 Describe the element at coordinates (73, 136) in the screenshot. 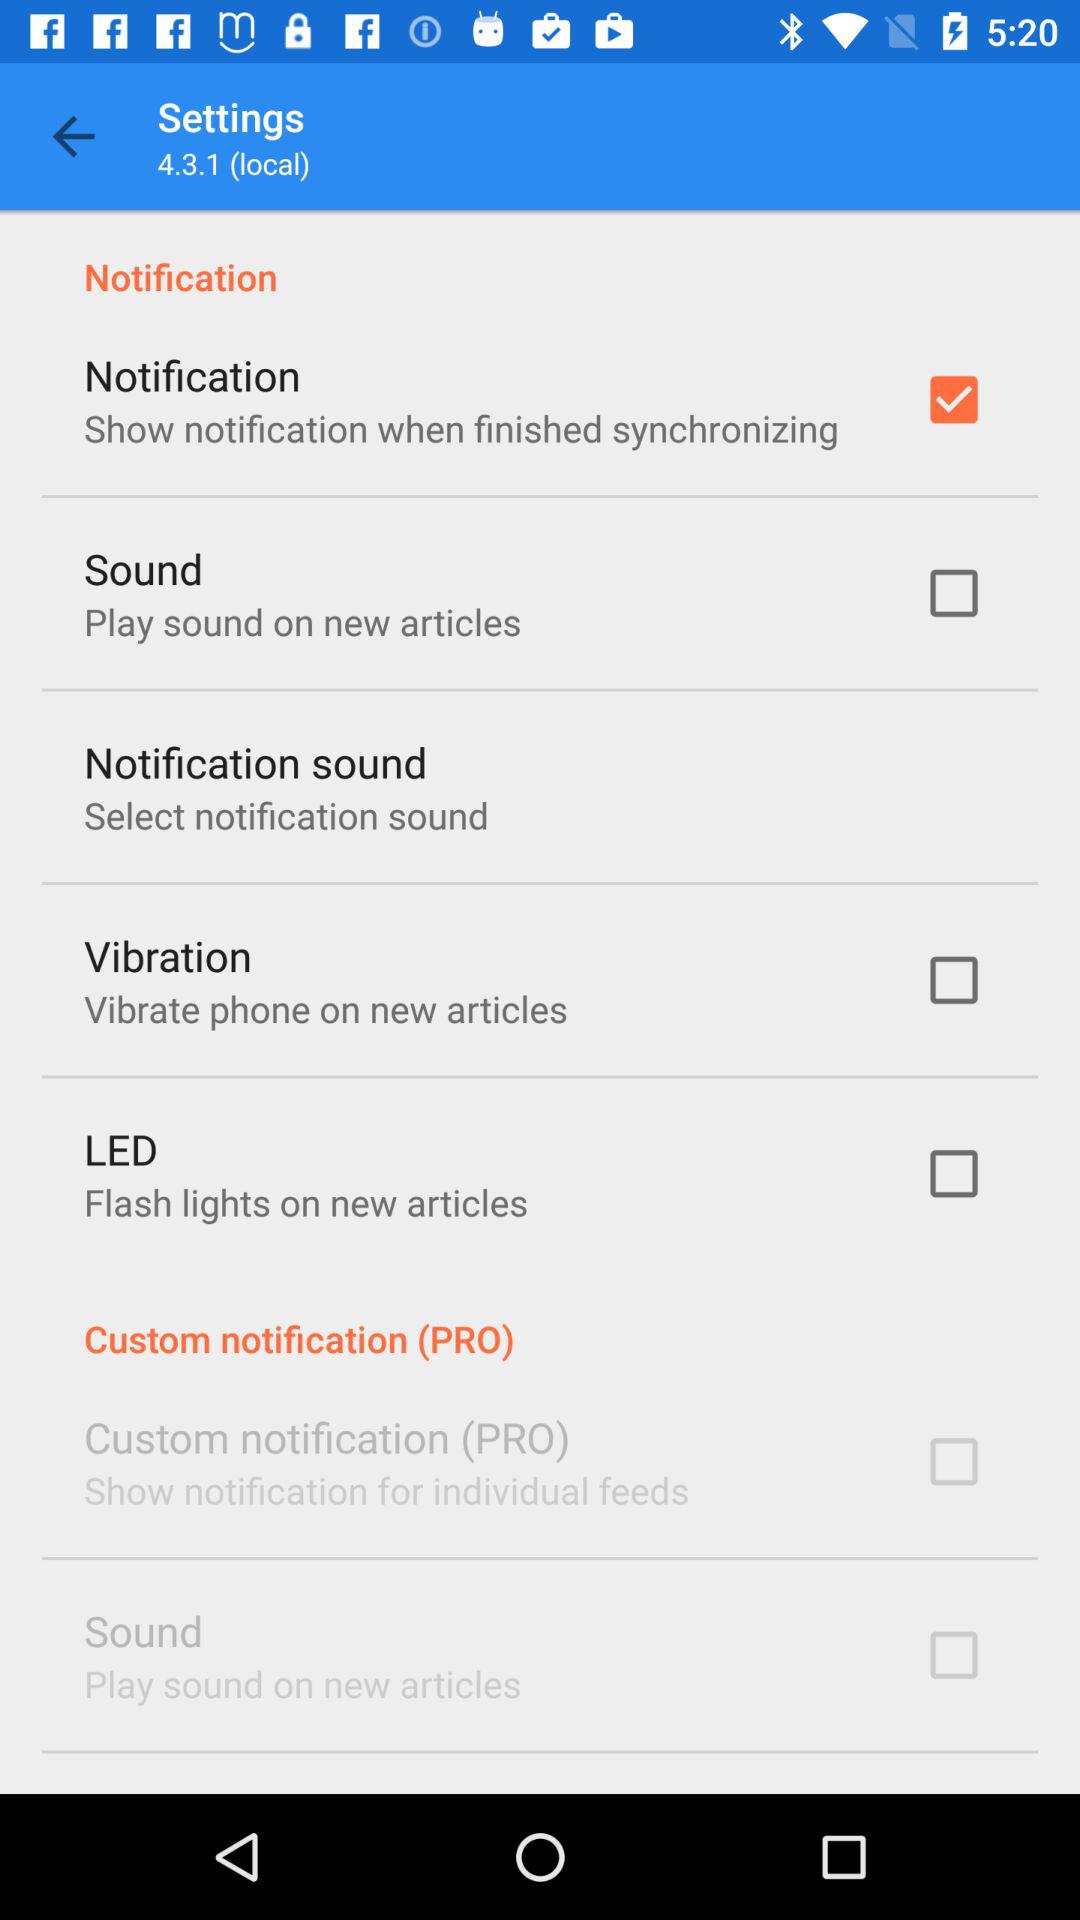

I see `turn off the item next to the settings` at that location.